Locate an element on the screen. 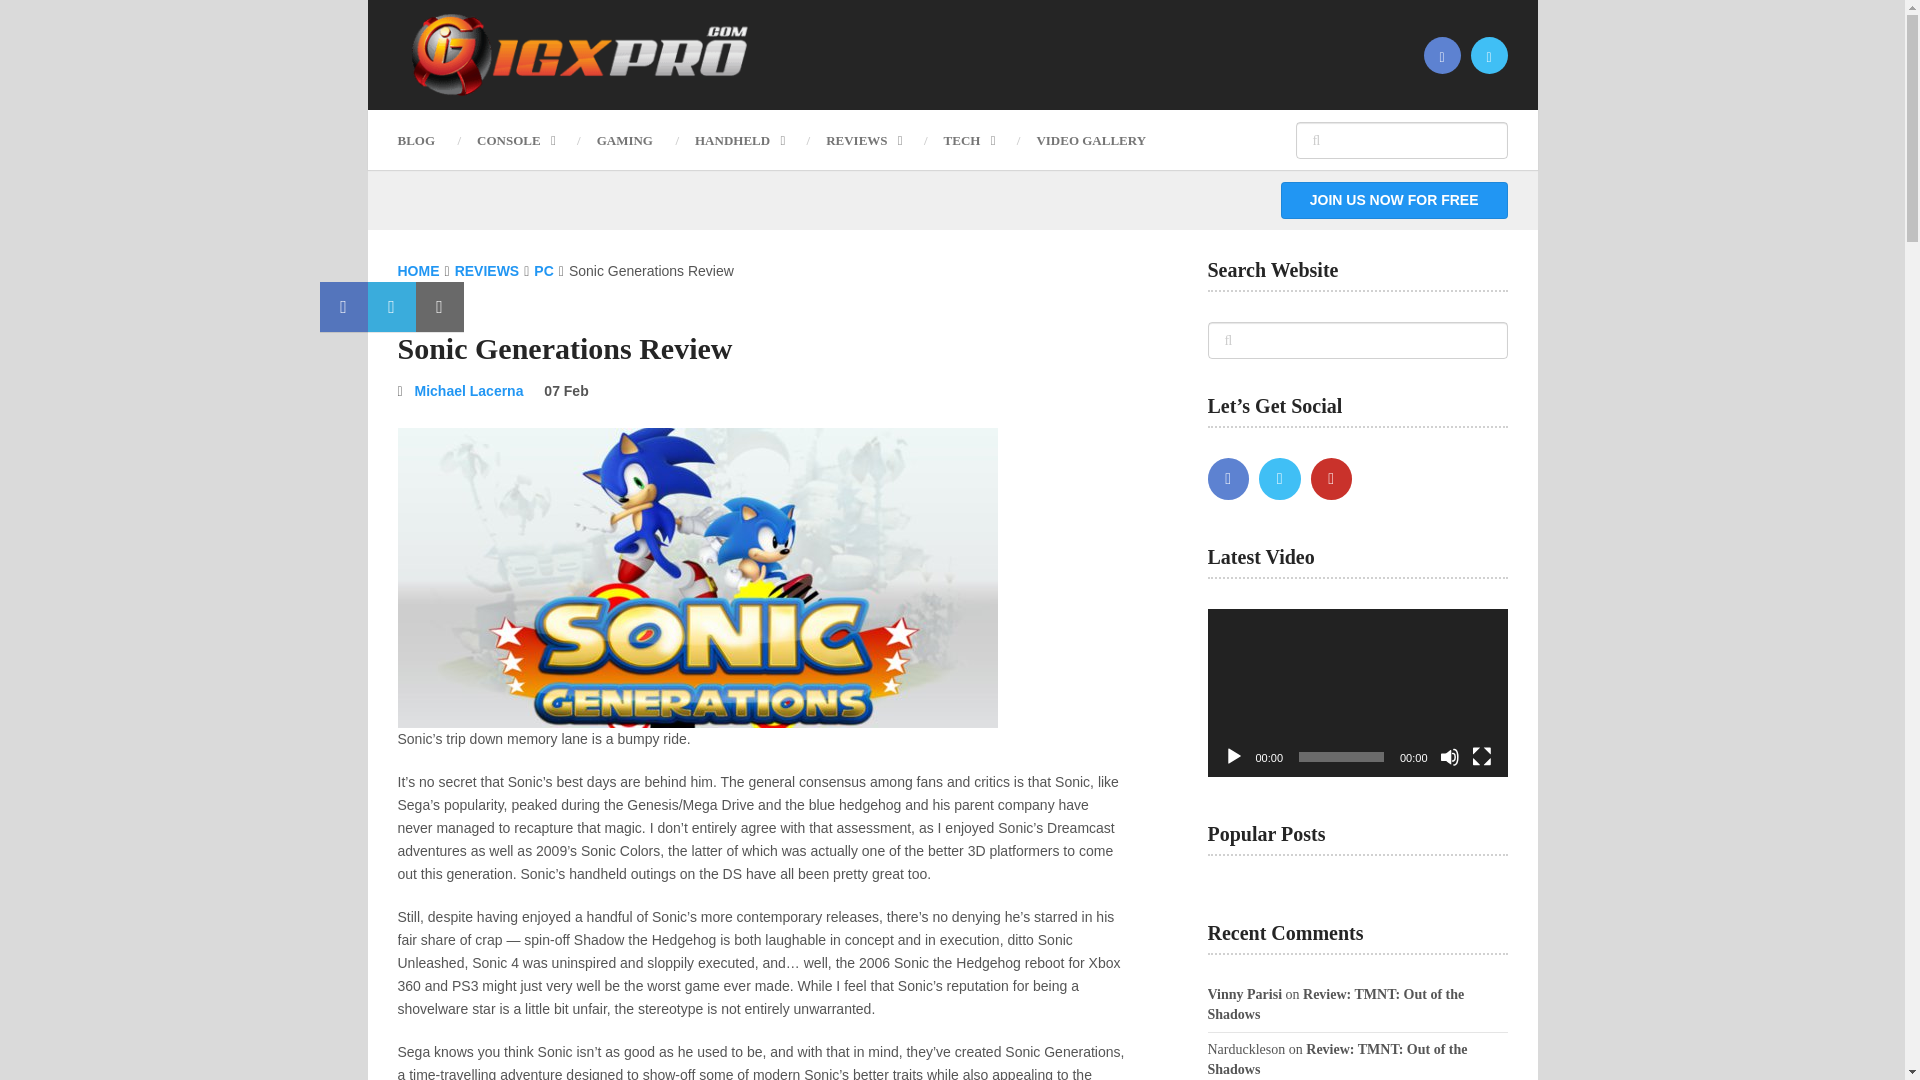 This screenshot has height=1080, width=1920. TECH is located at coordinates (969, 140).